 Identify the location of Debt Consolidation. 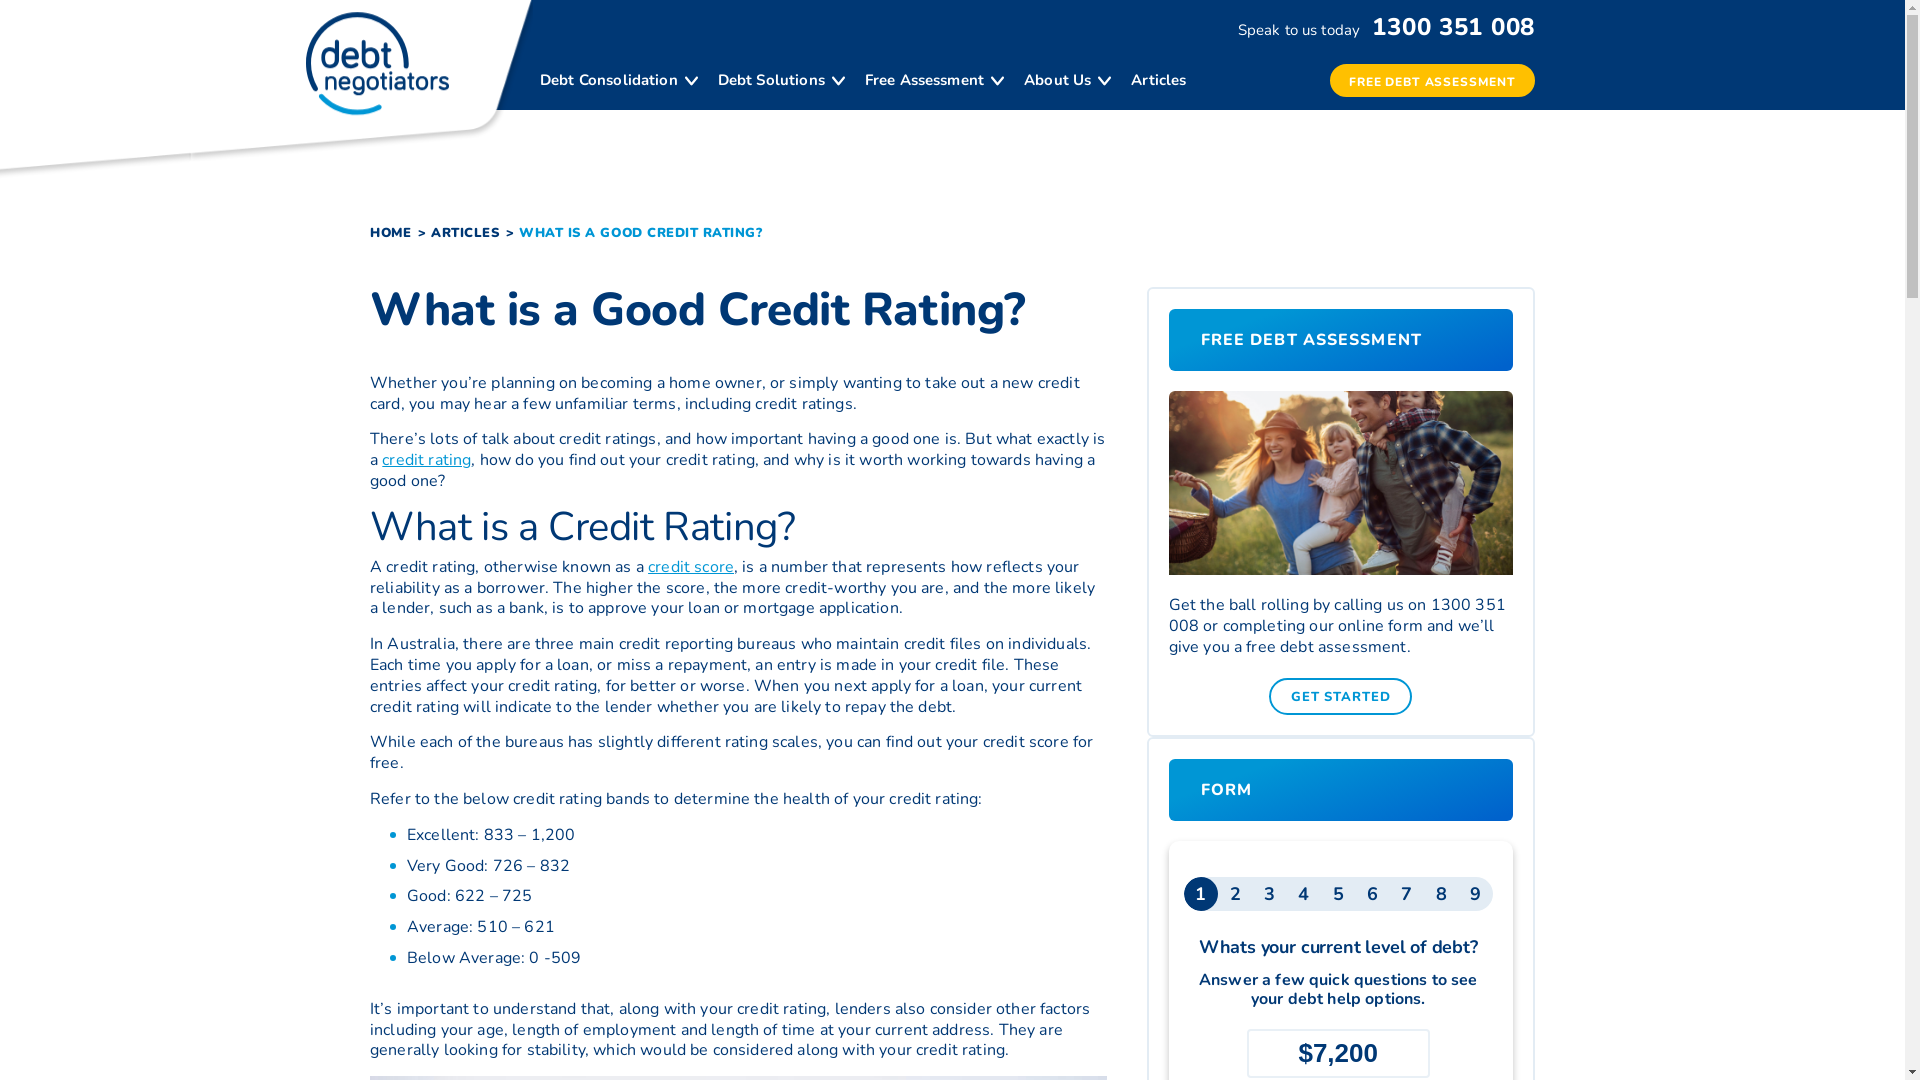
(609, 80).